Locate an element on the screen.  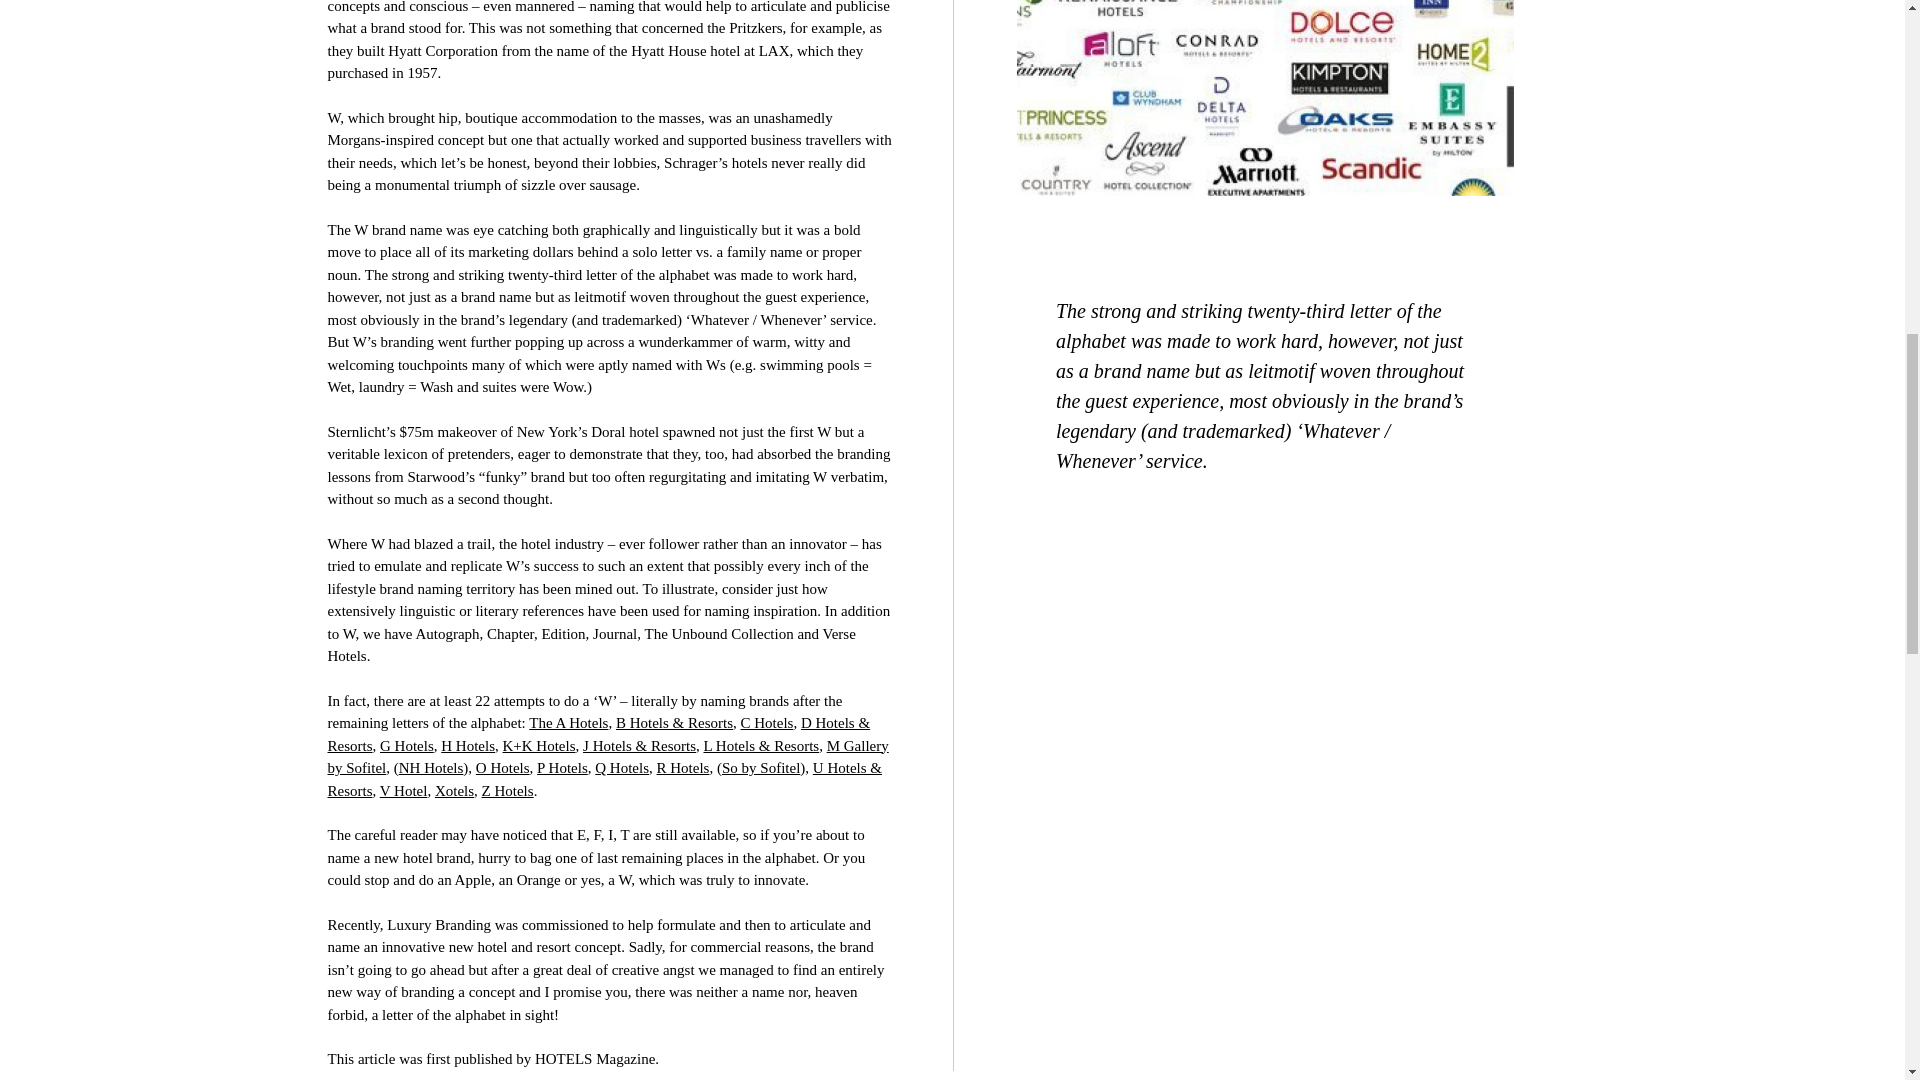
V Hotel is located at coordinates (404, 790).